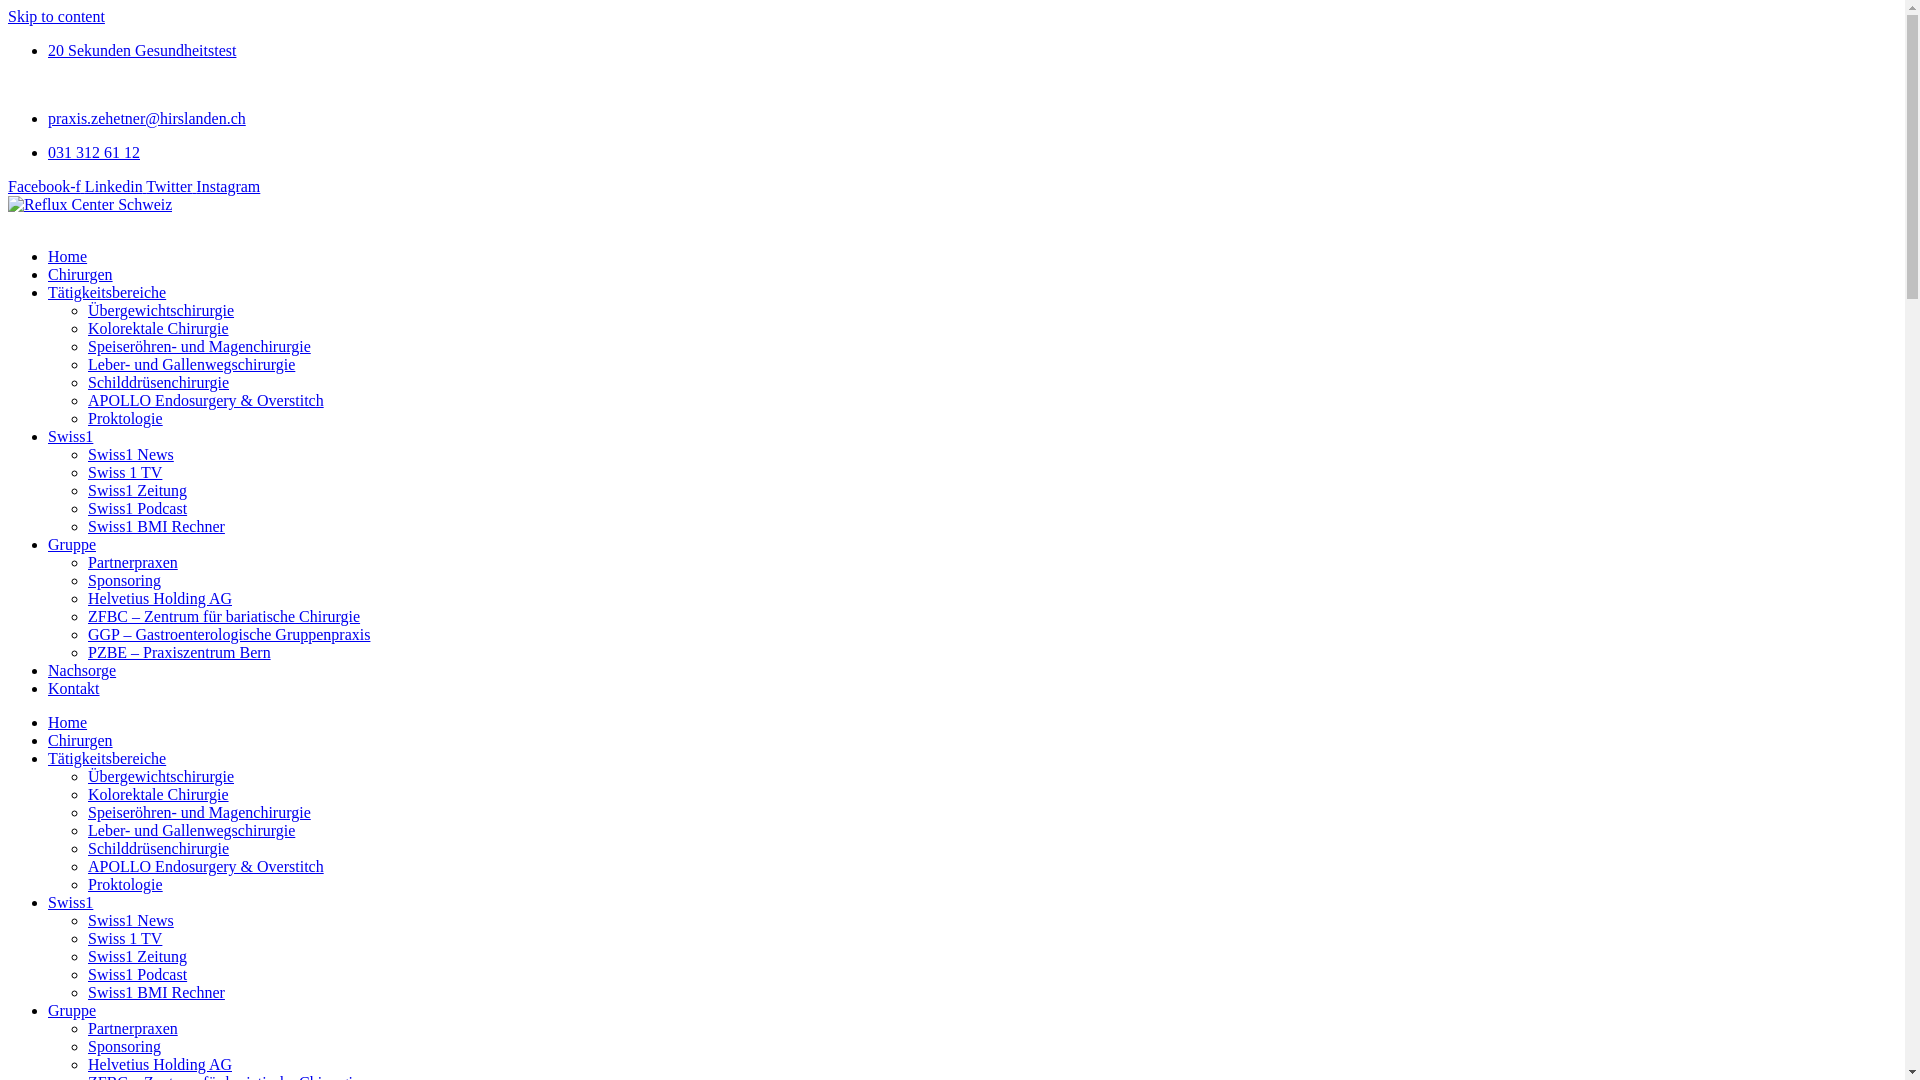  Describe the element at coordinates (192, 364) in the screenshot. I see `Leber- und Gallenwegschirurgie` at that location.